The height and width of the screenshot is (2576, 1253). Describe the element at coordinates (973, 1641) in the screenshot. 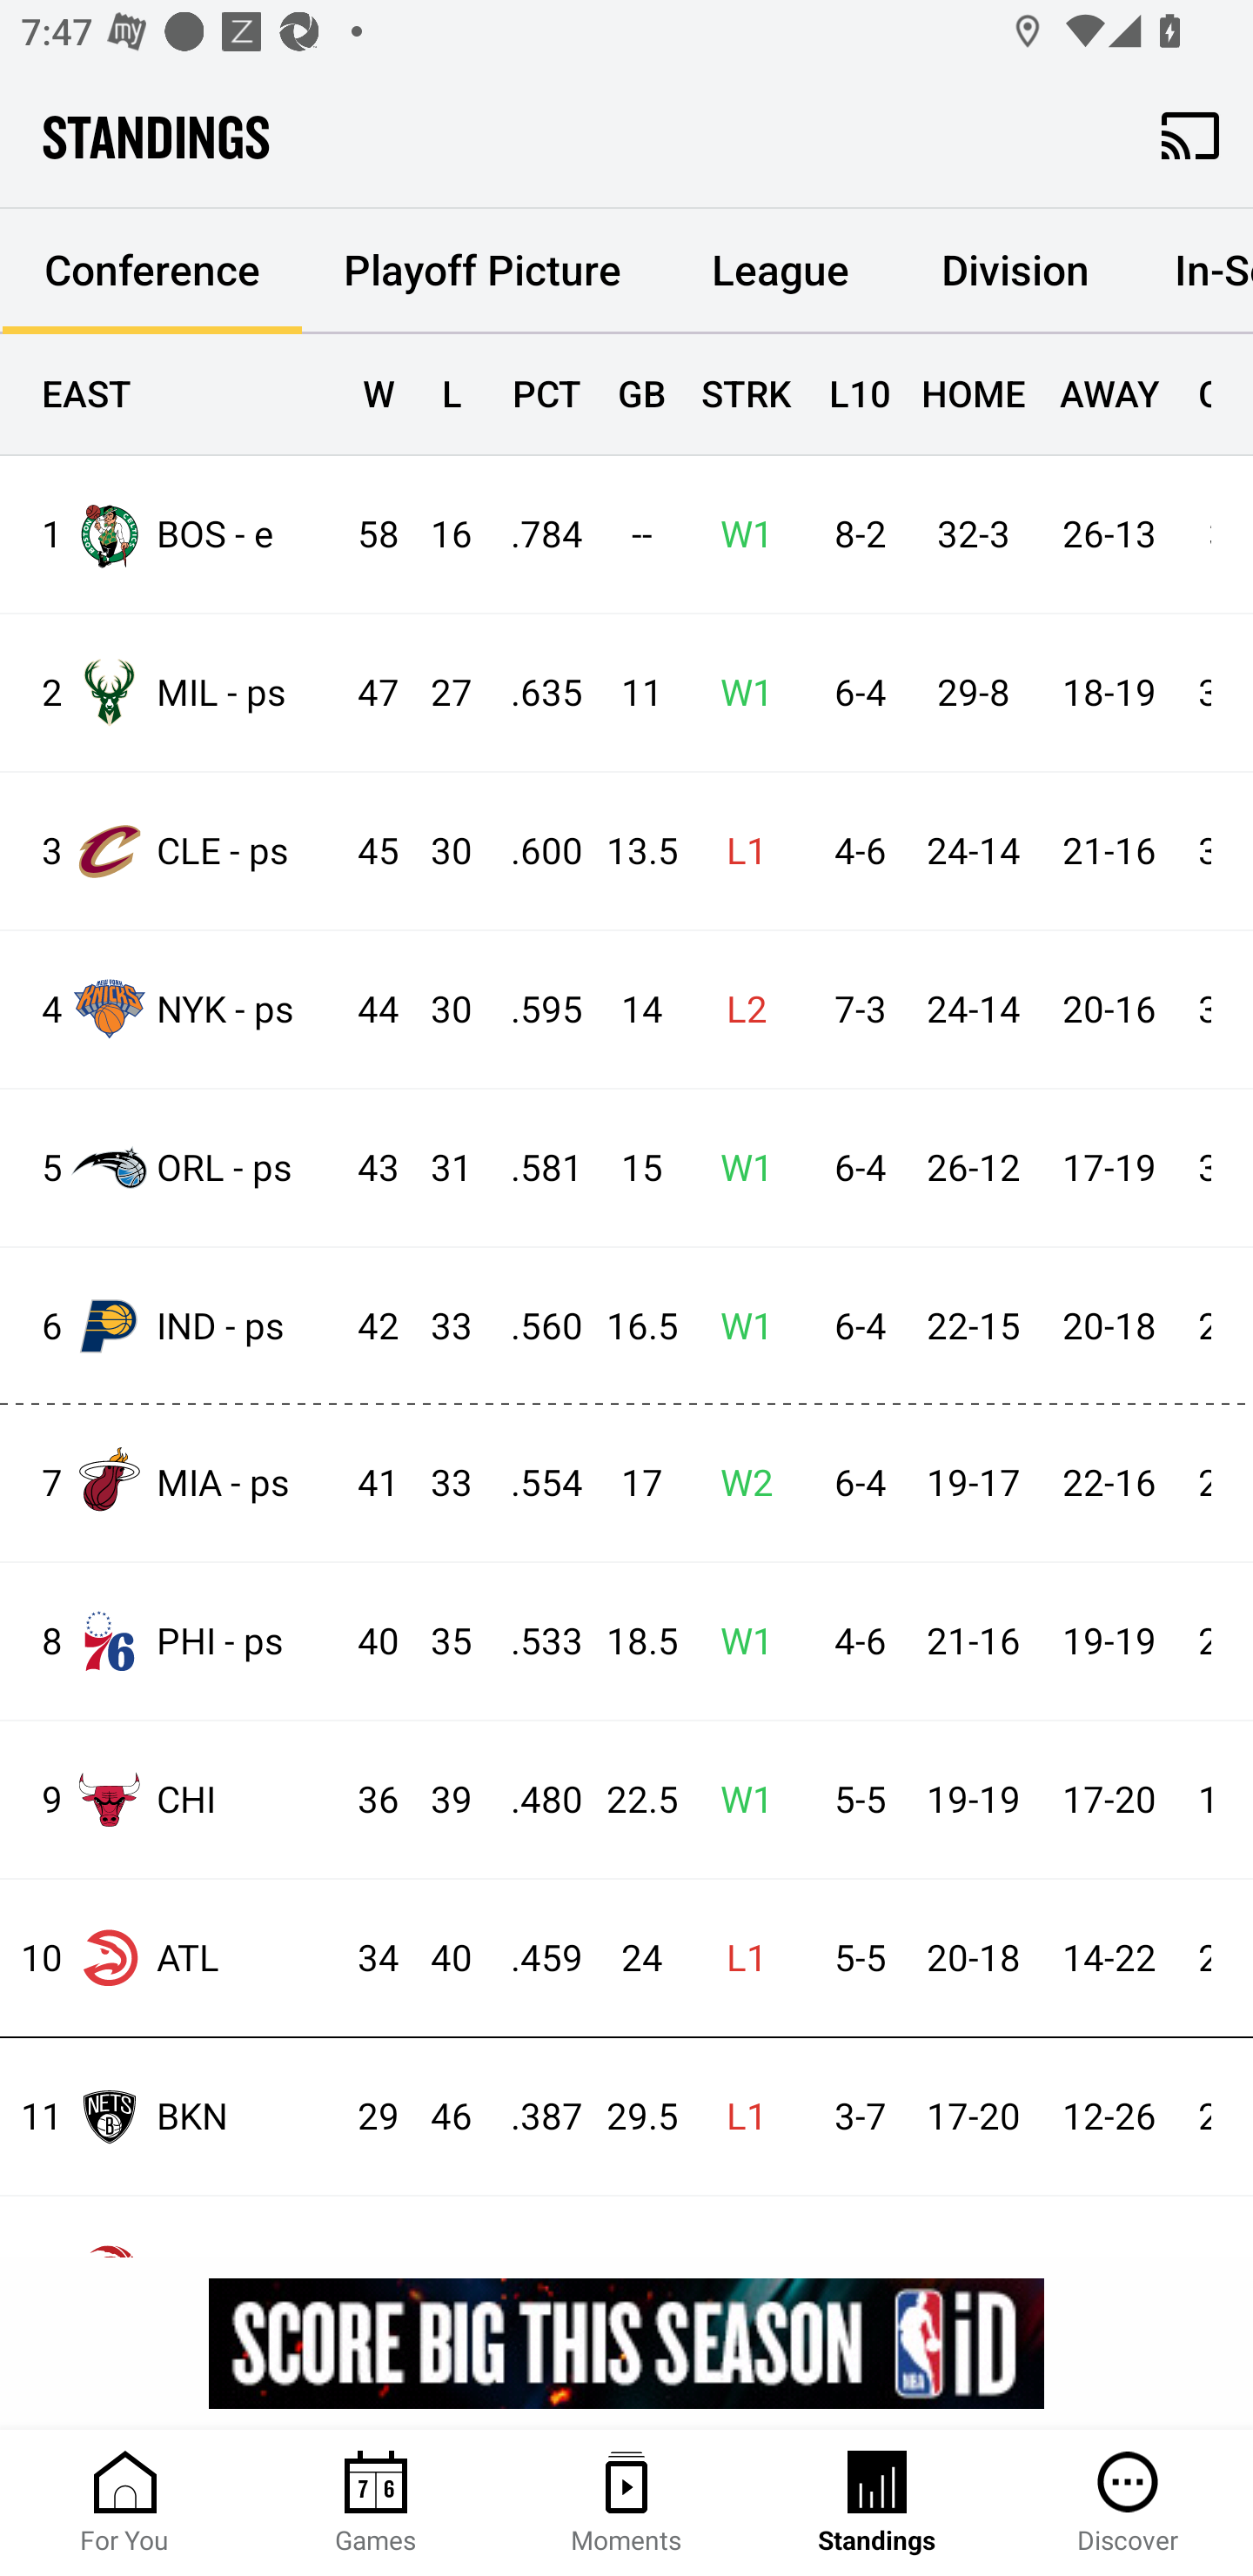

I see `21-16` at that location.